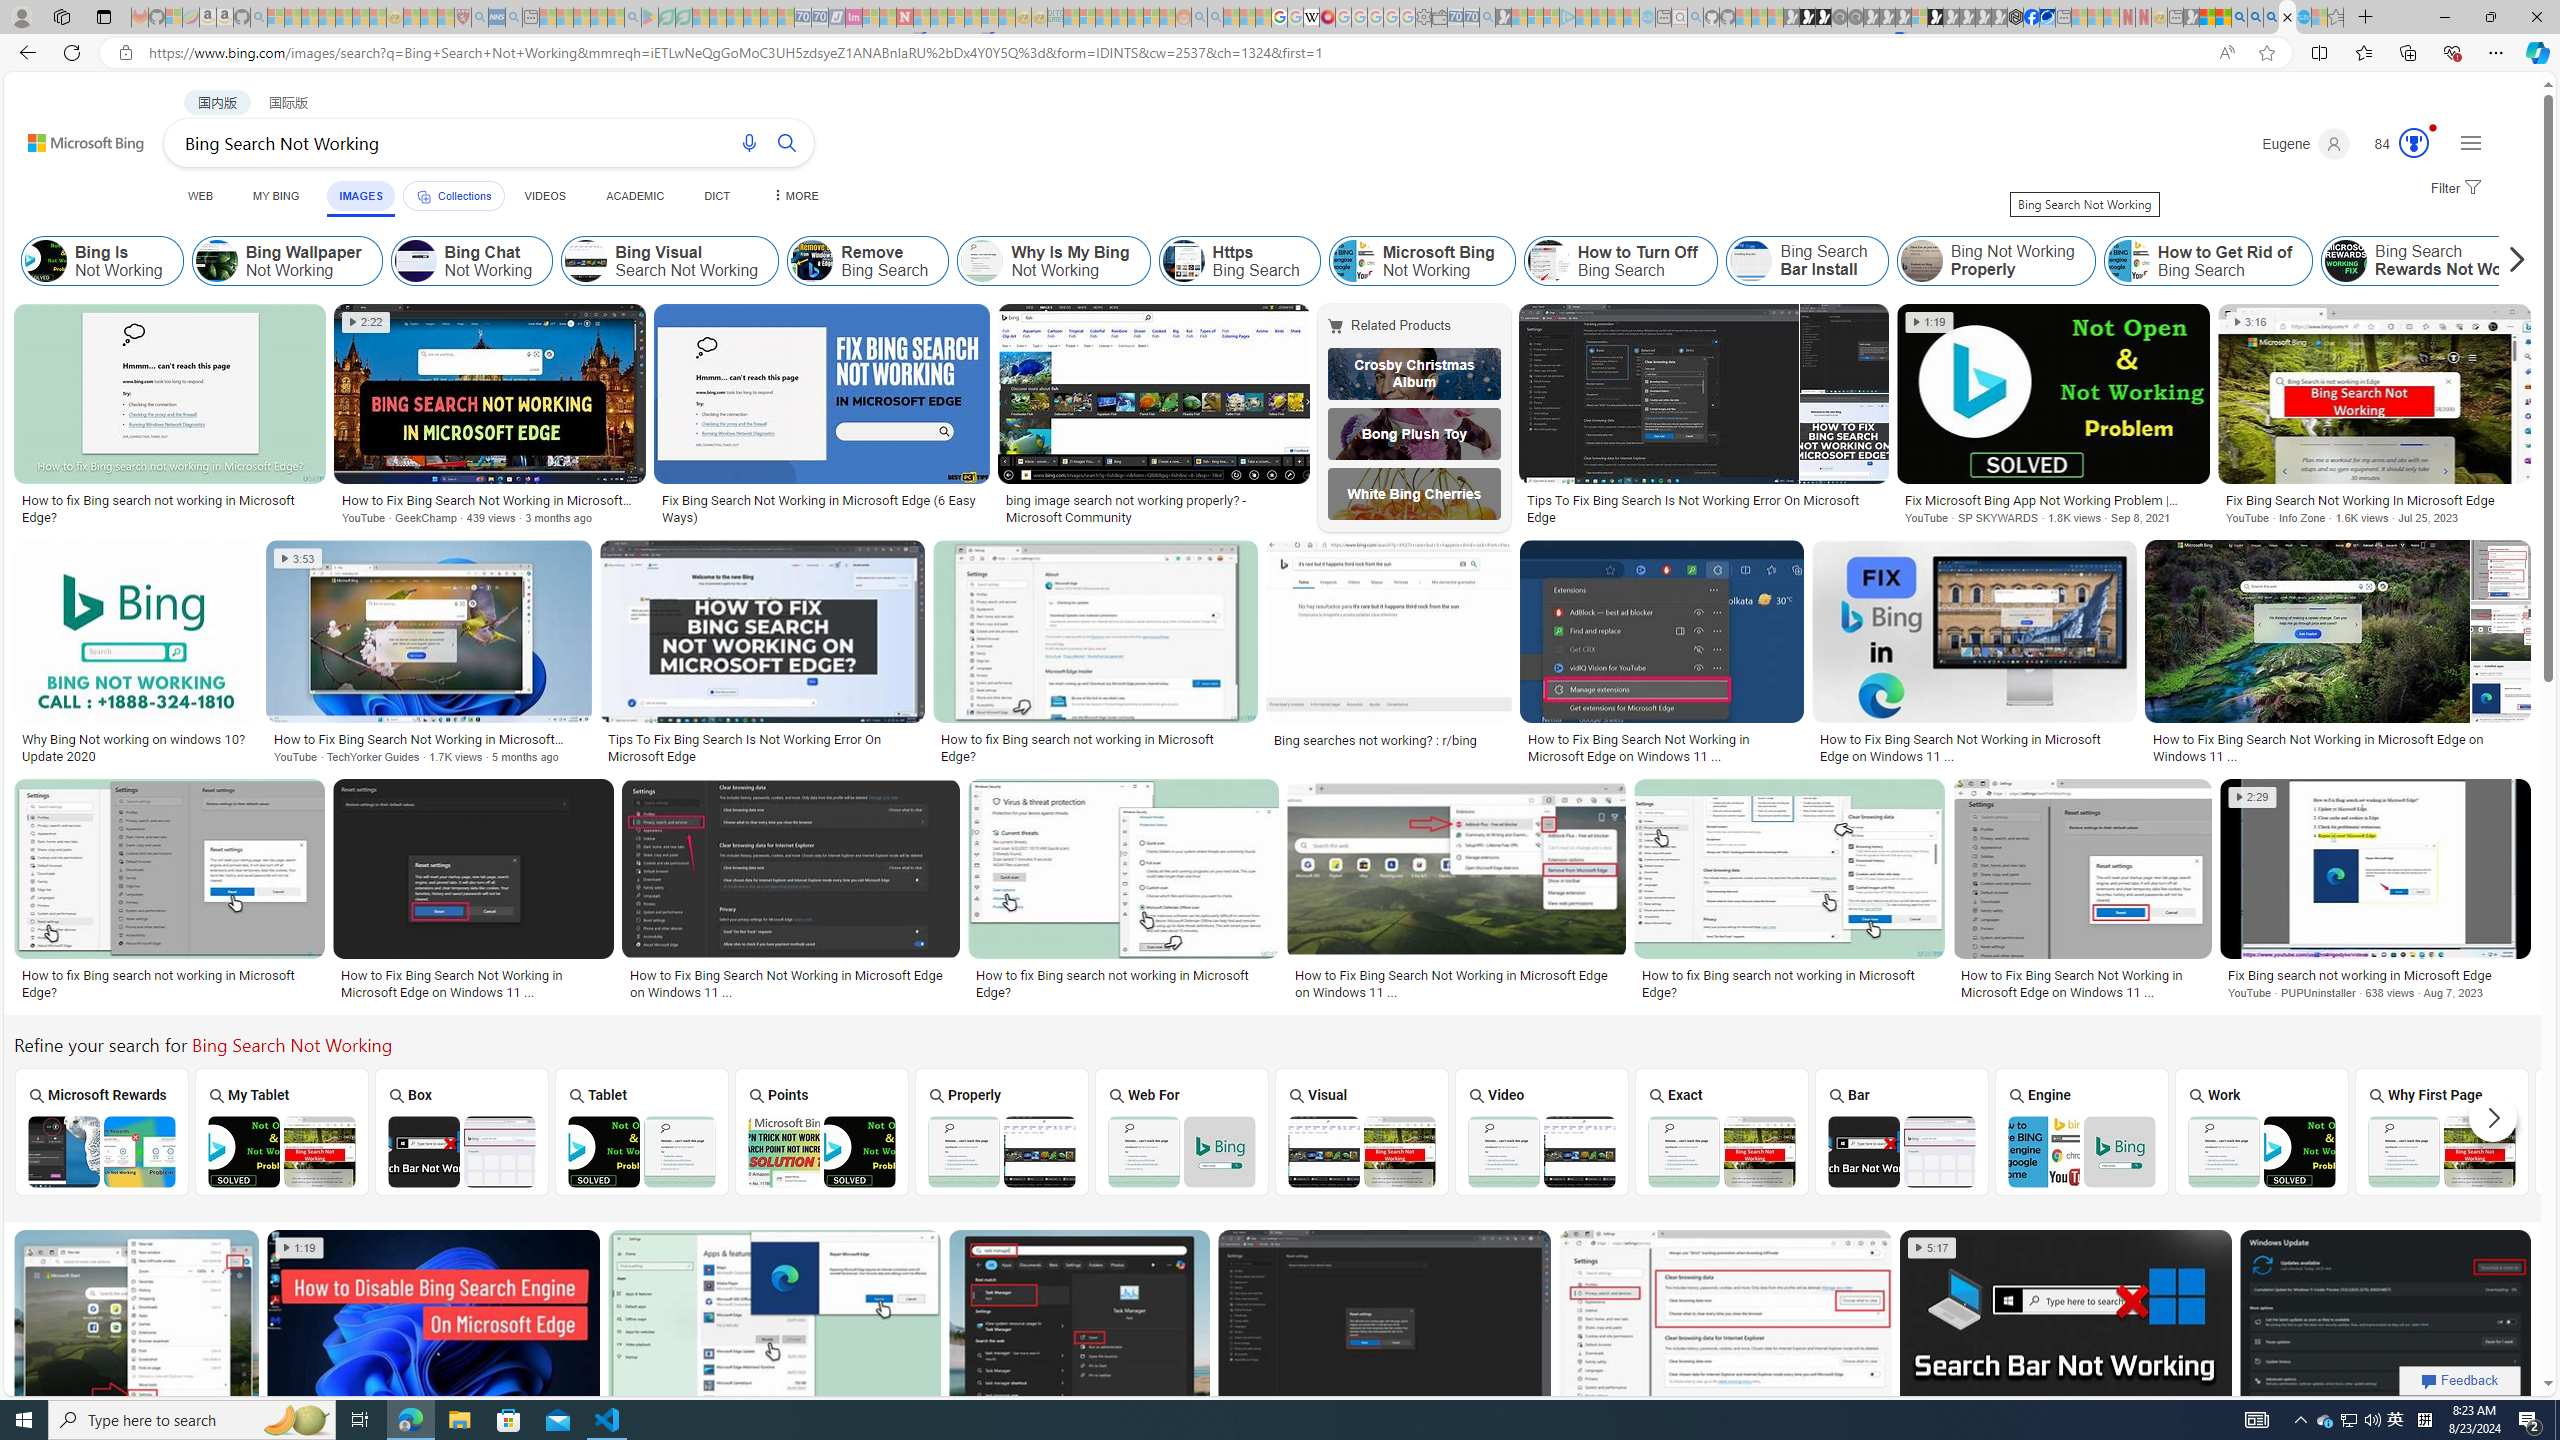  Describe the element at coordinates (282, 1130) in the screenshot. I see `My Tablet` at that location.